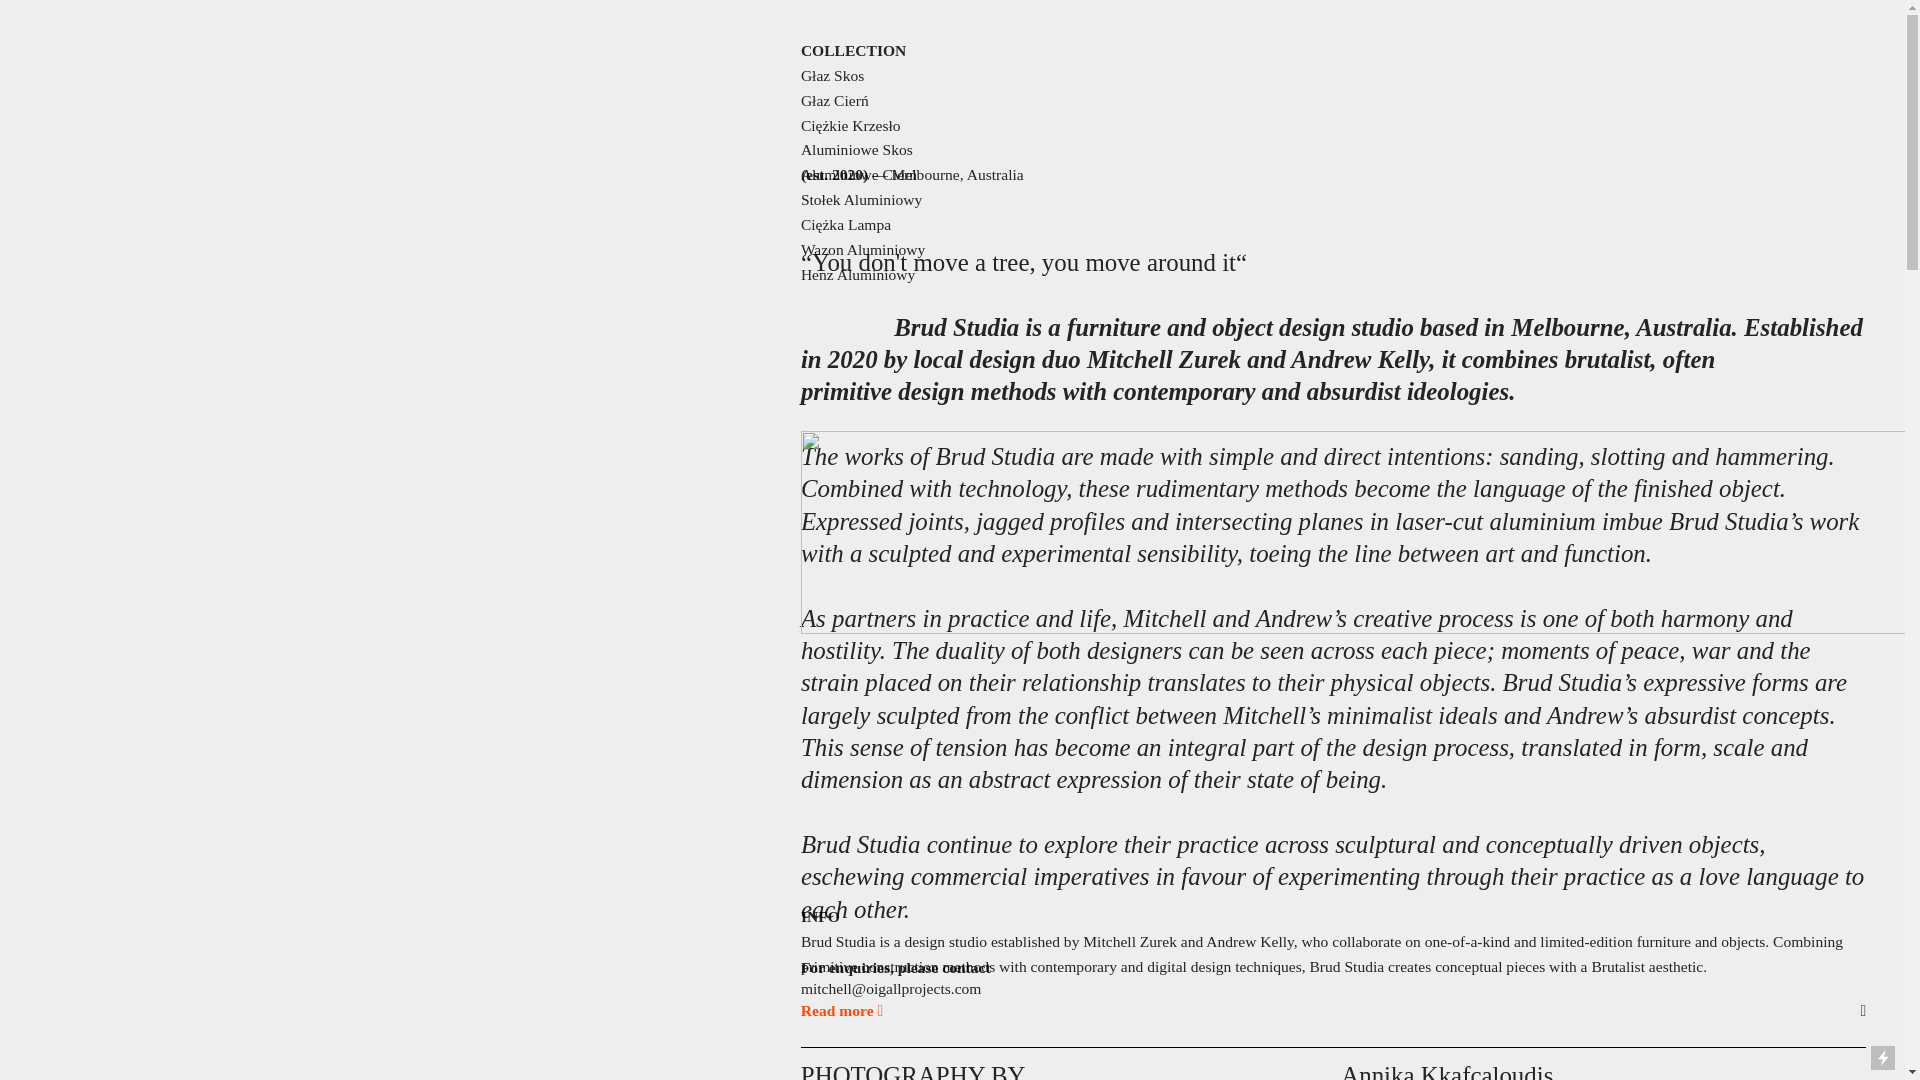 This screenshot has width=1920, height=1080. What do you see at coordinates (856, 150) in the screenshot?
I see `Aluminiowe Skos` at bounding box center [856, 150].